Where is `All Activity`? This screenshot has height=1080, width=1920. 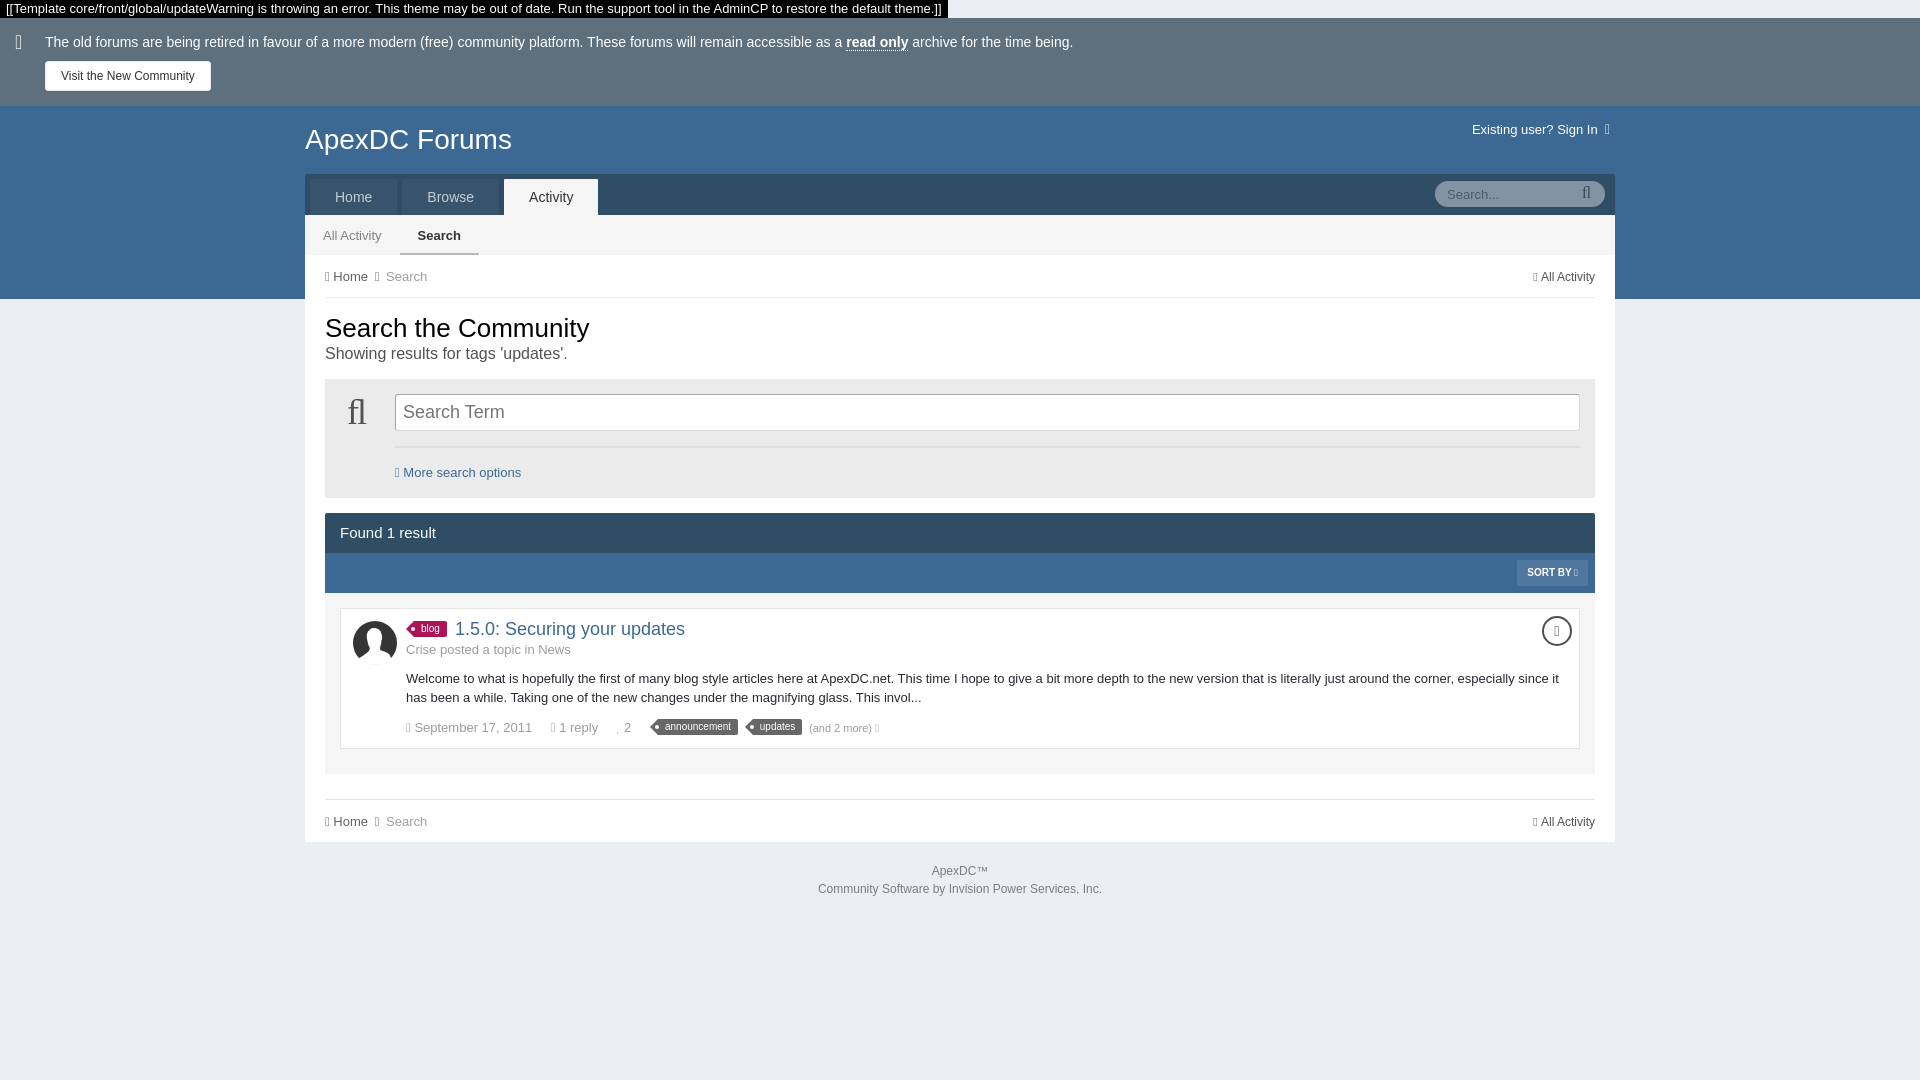
All Activity is located at coordinates (352, 234).